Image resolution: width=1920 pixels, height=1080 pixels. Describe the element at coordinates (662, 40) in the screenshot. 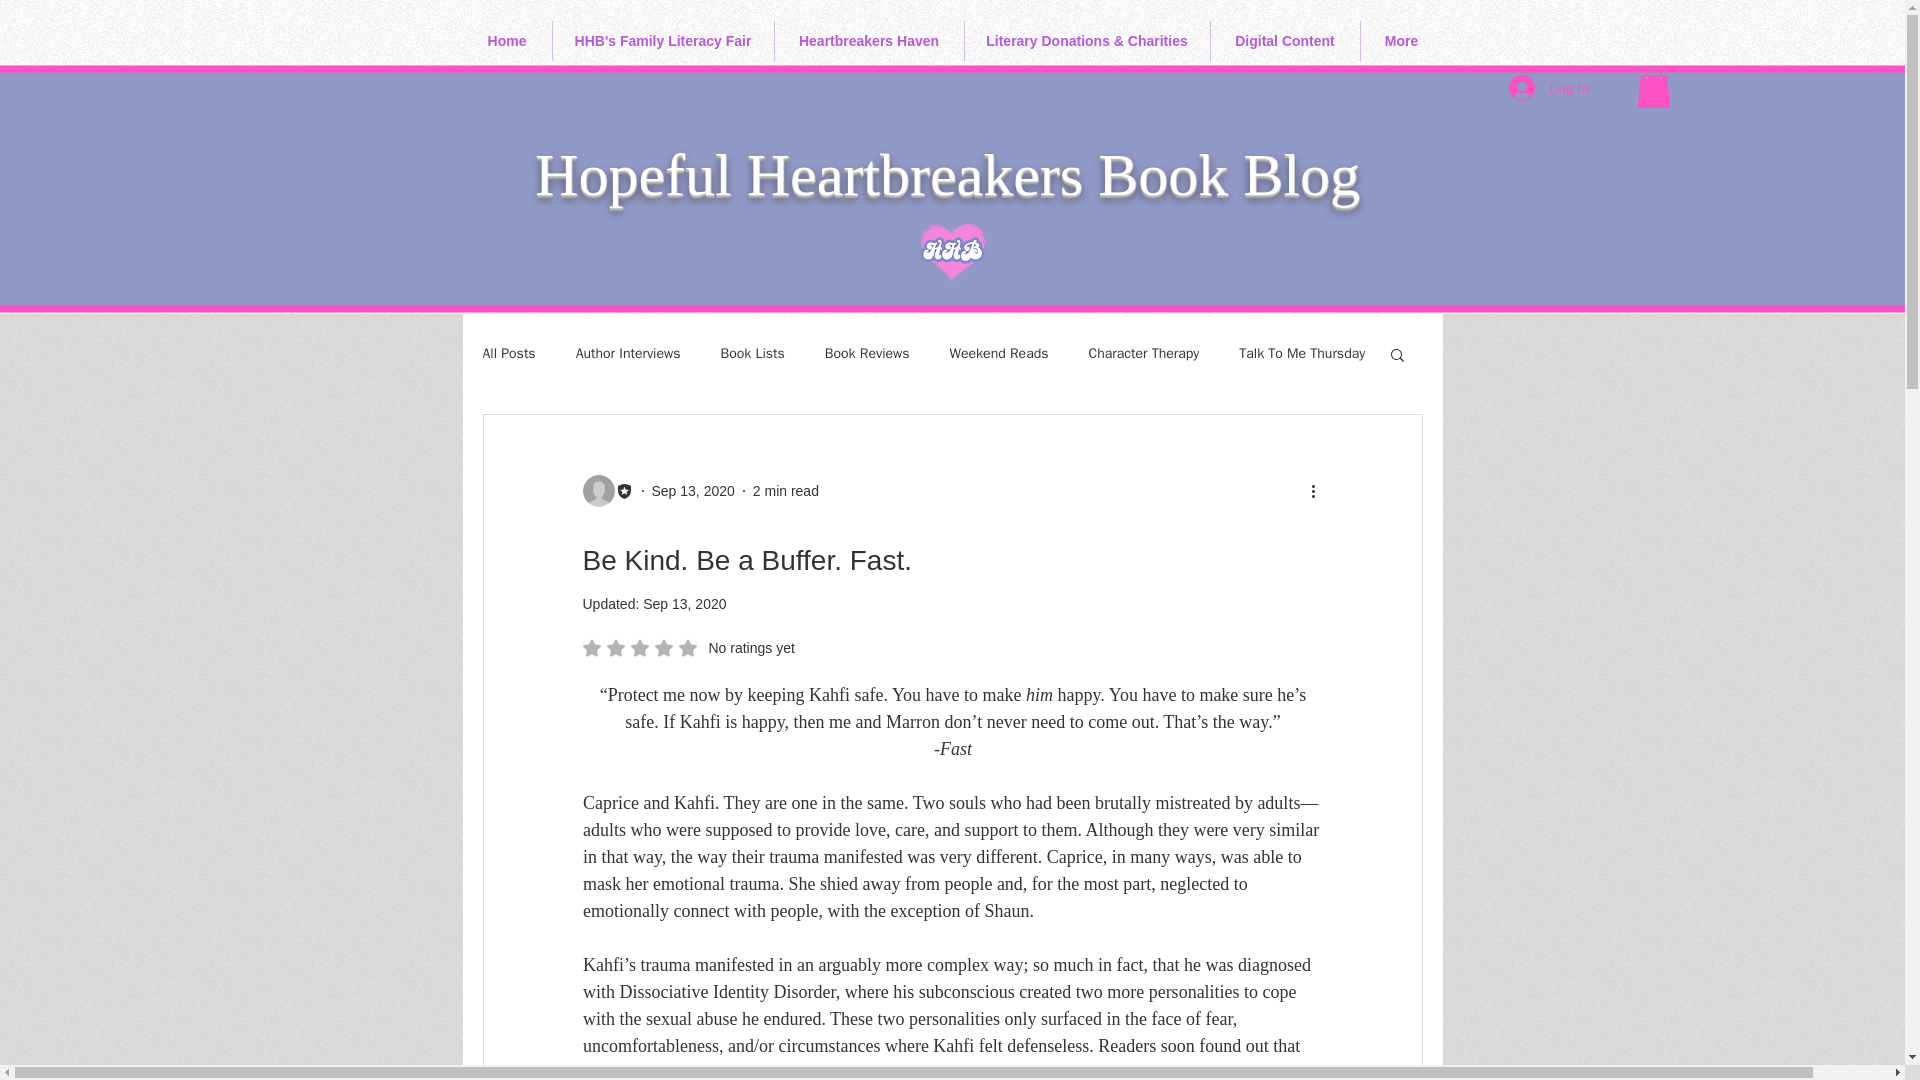

I see `HHB's Family Literacy Fair` at that location.